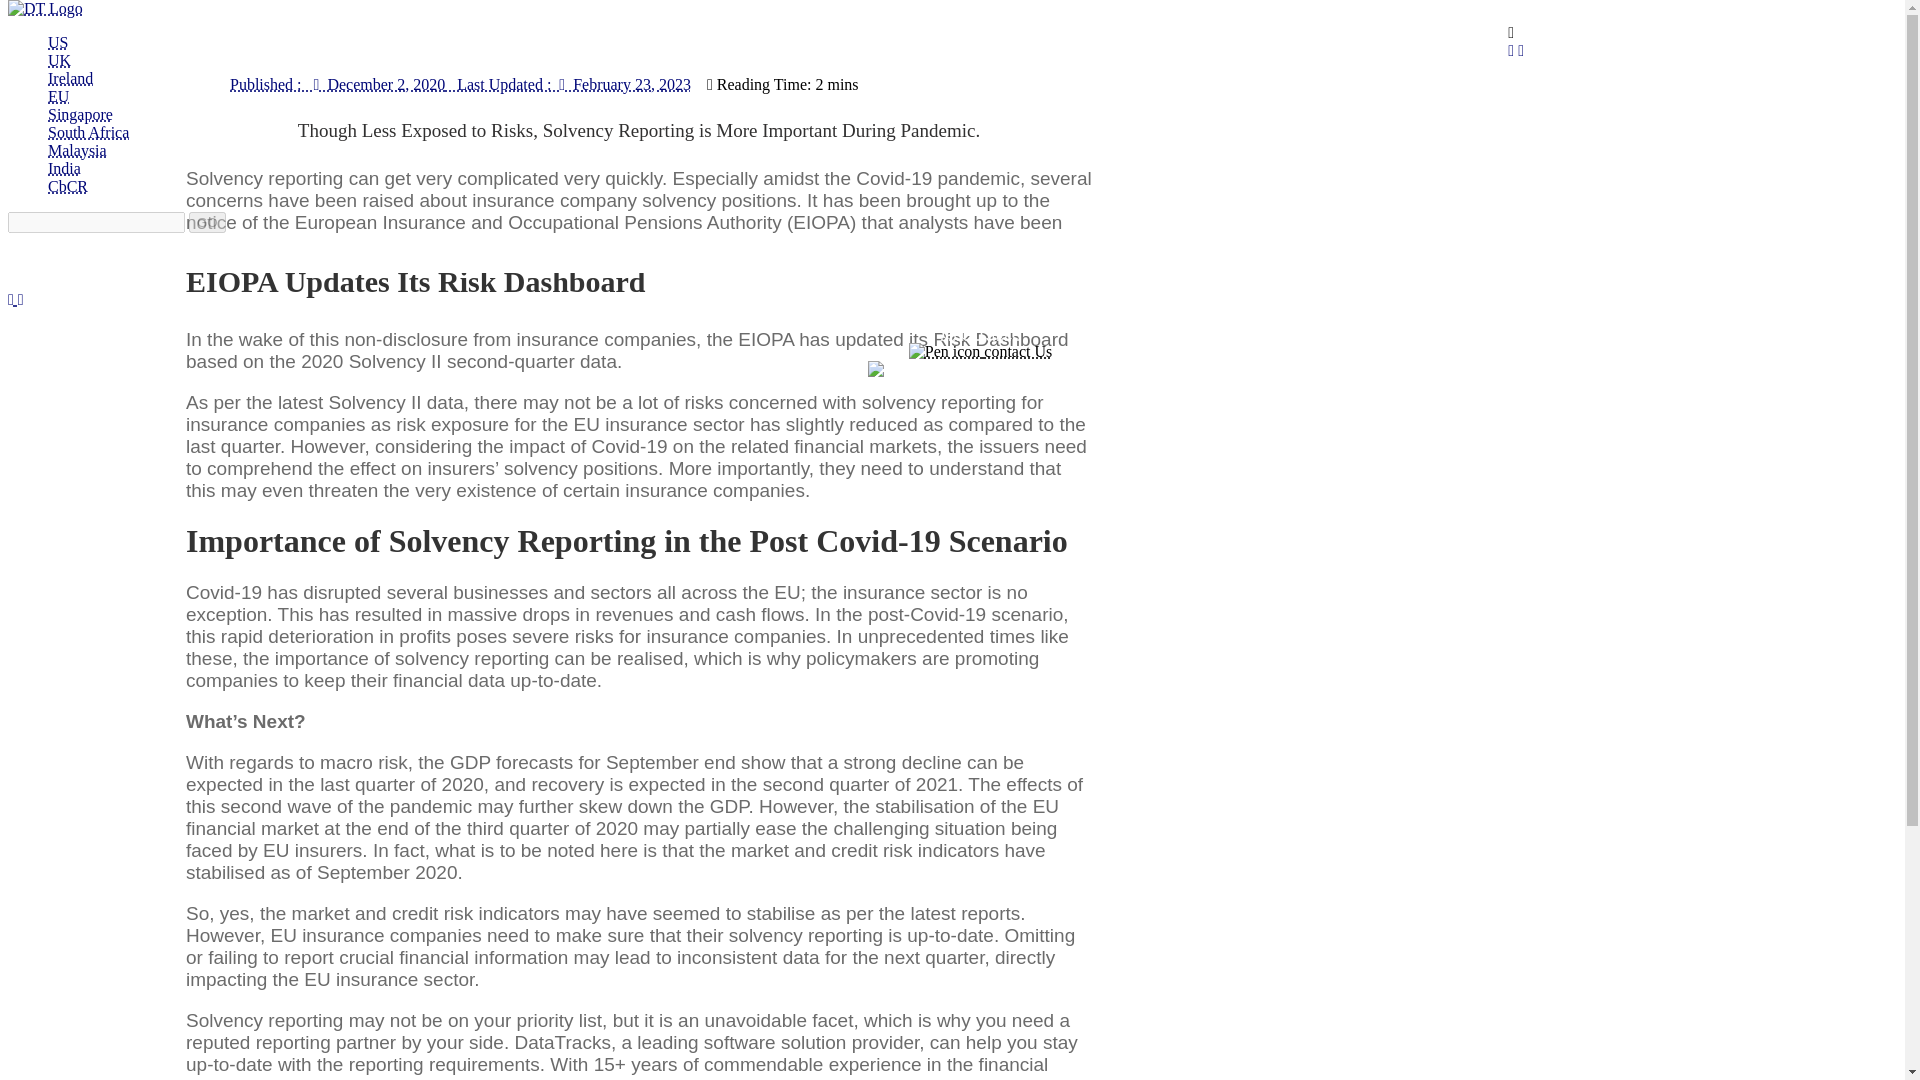  I want to click on CbCR, so click(68, 186).